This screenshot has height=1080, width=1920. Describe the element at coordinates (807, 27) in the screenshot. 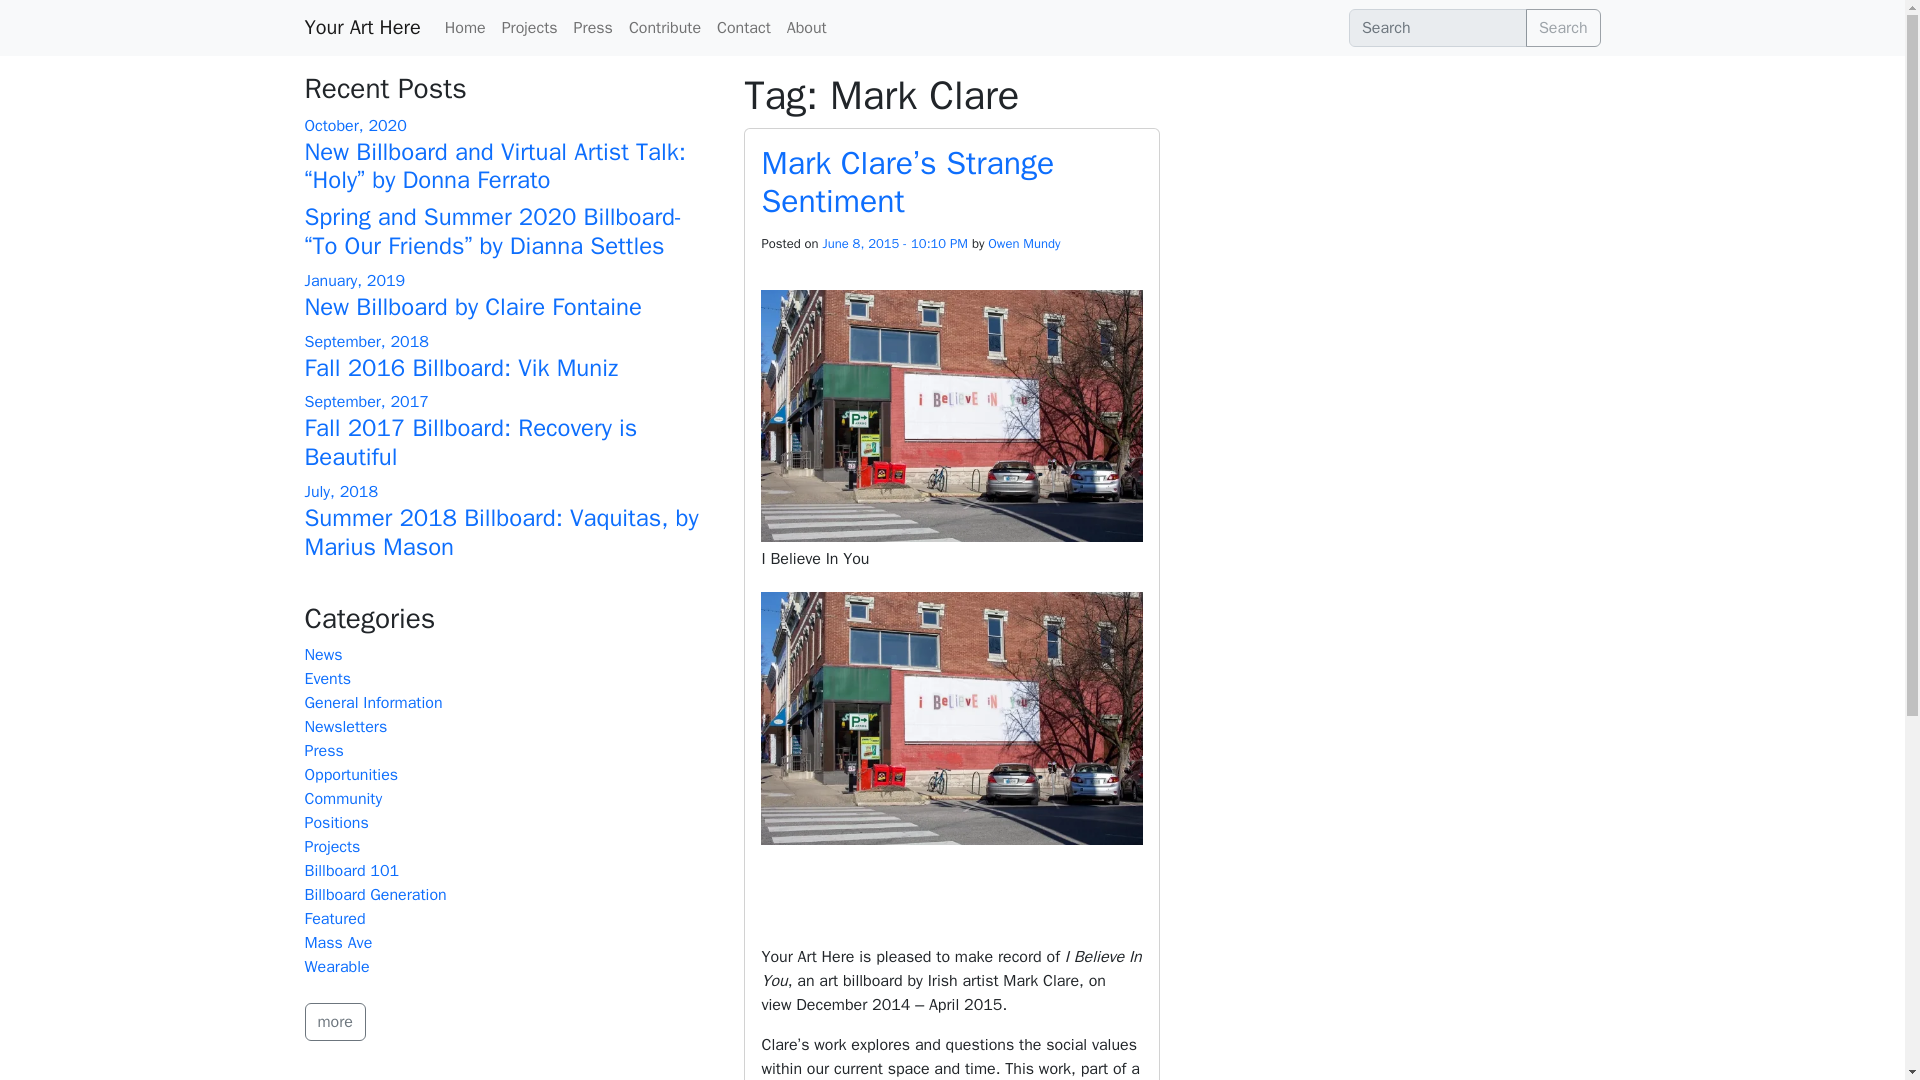

I see `About` at that location.